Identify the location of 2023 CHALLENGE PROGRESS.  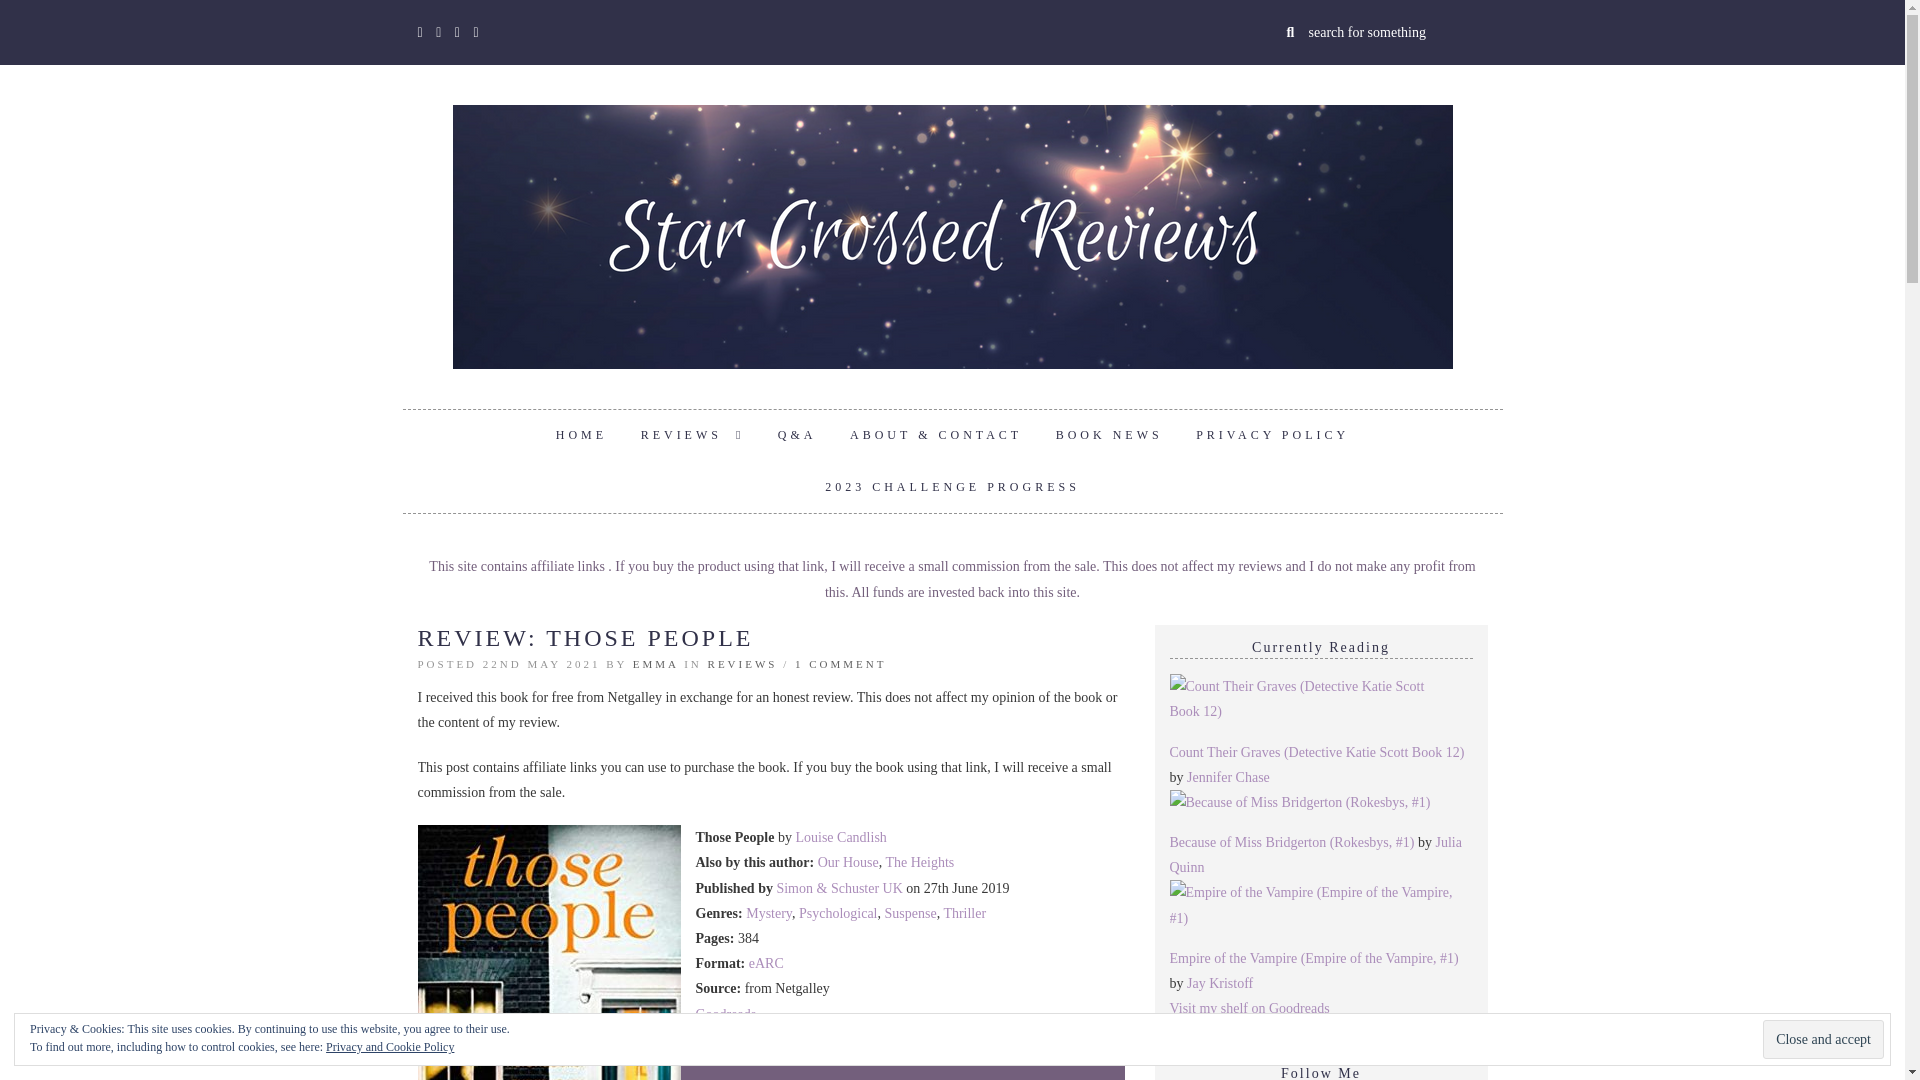
(952, 488).